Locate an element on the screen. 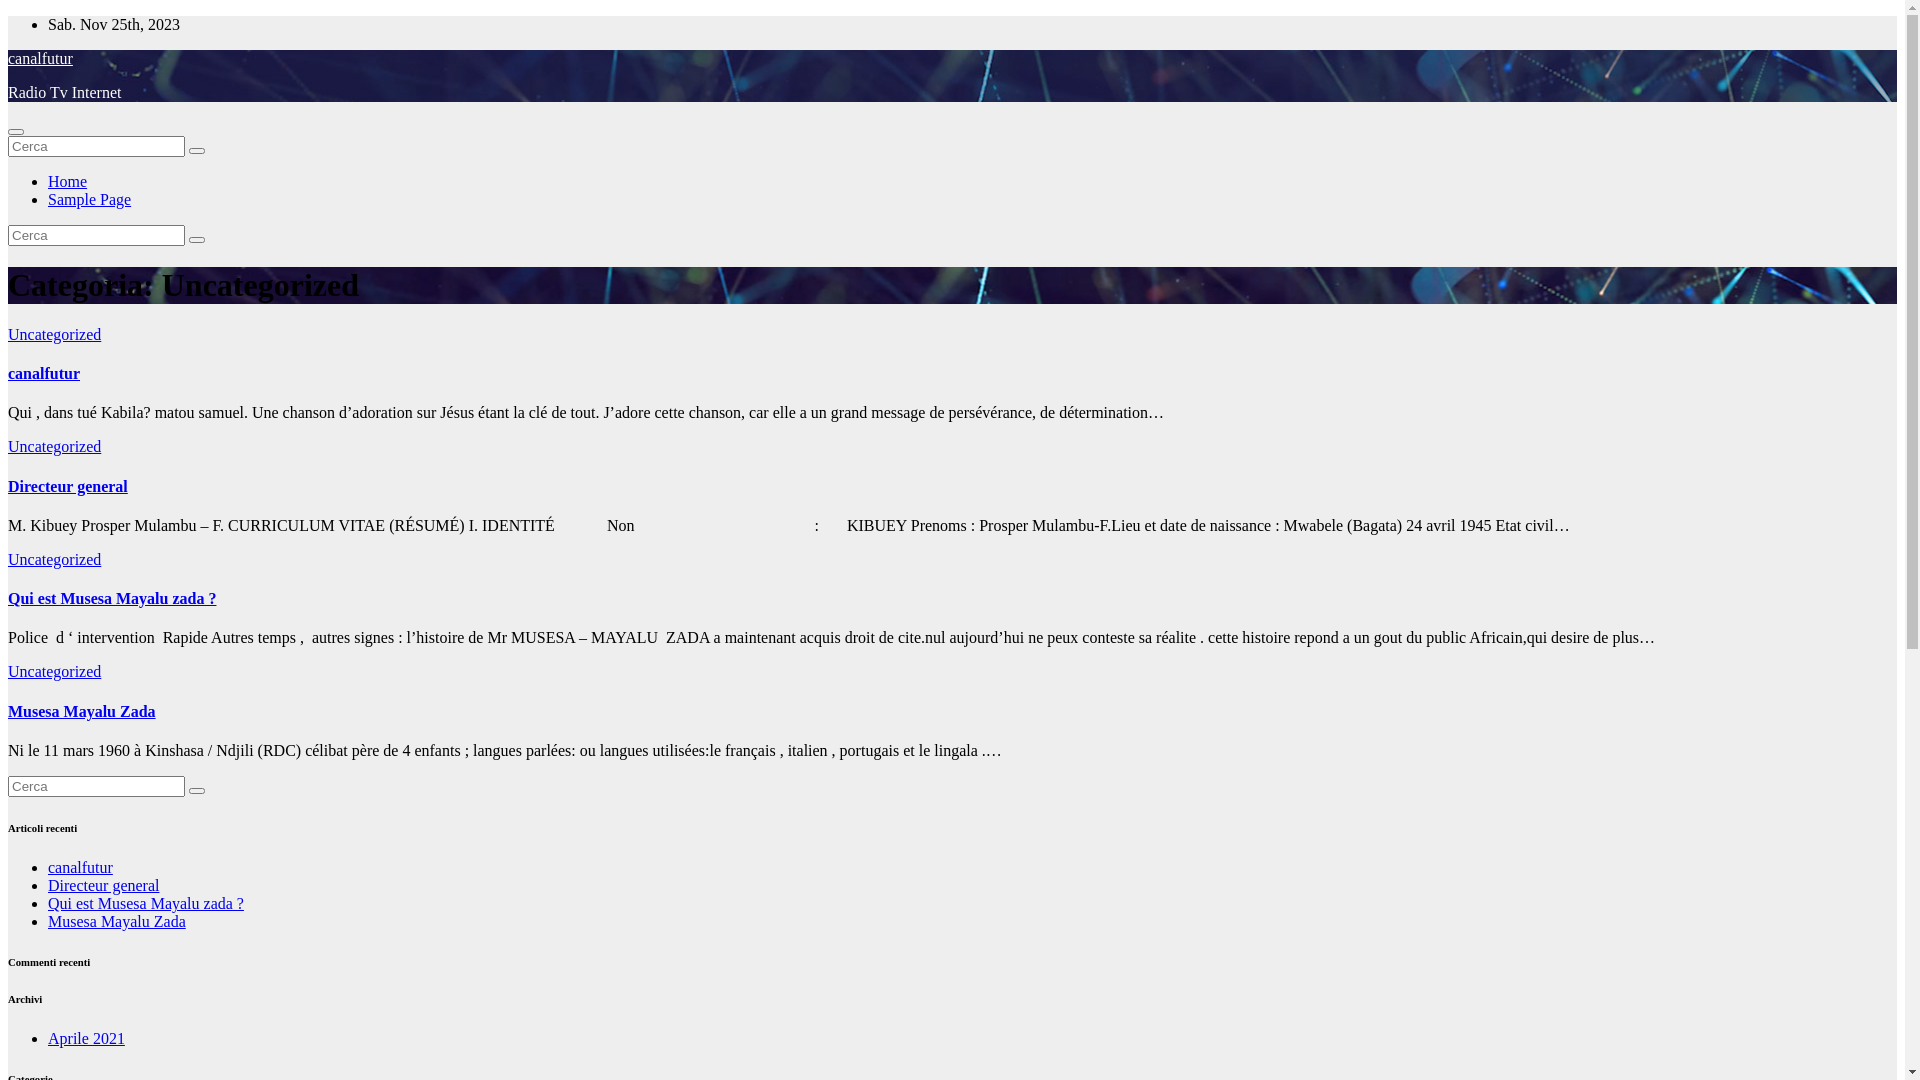 The width and height of the screenshot is (1920, 1080). Sample Page is located at coordinates (90, 200).